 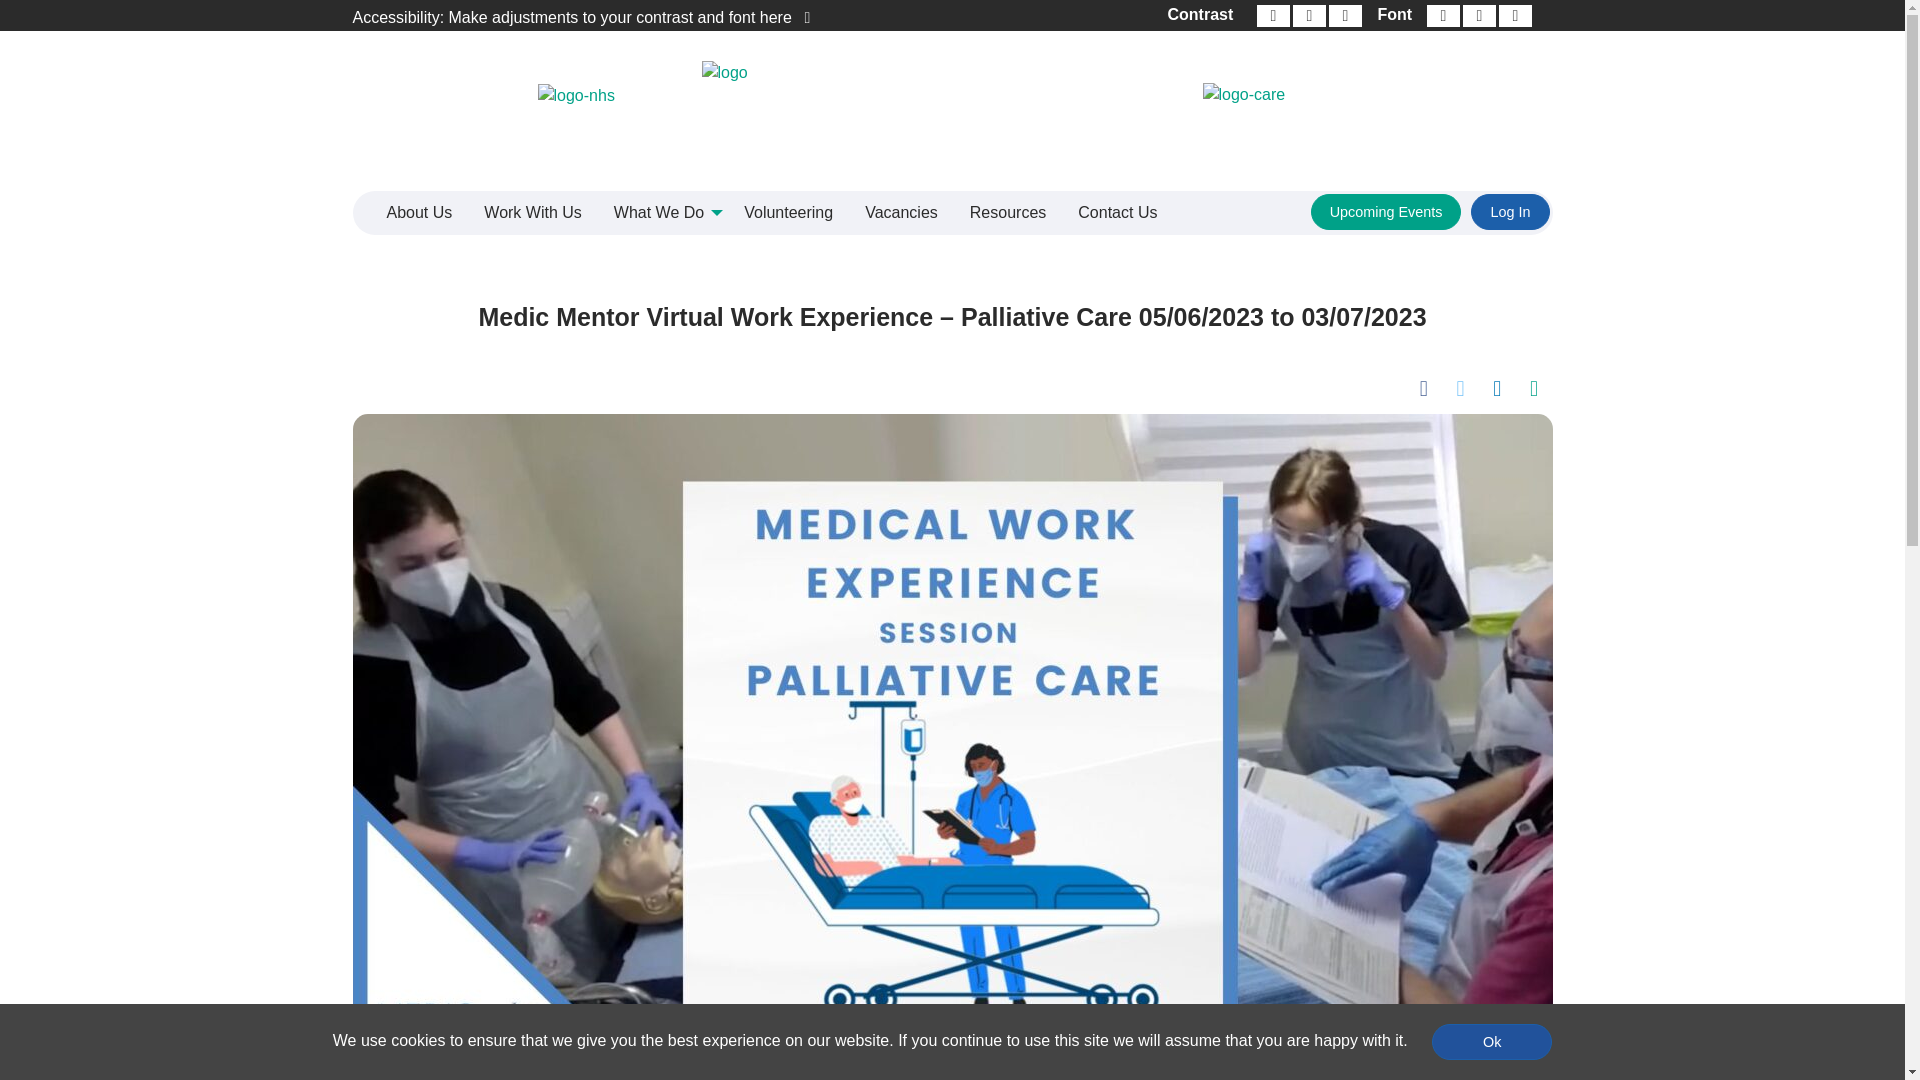 What do you see at coordinates (419, 213) in the screenshot?
I see `About Us` at bounding box center [419, 213].